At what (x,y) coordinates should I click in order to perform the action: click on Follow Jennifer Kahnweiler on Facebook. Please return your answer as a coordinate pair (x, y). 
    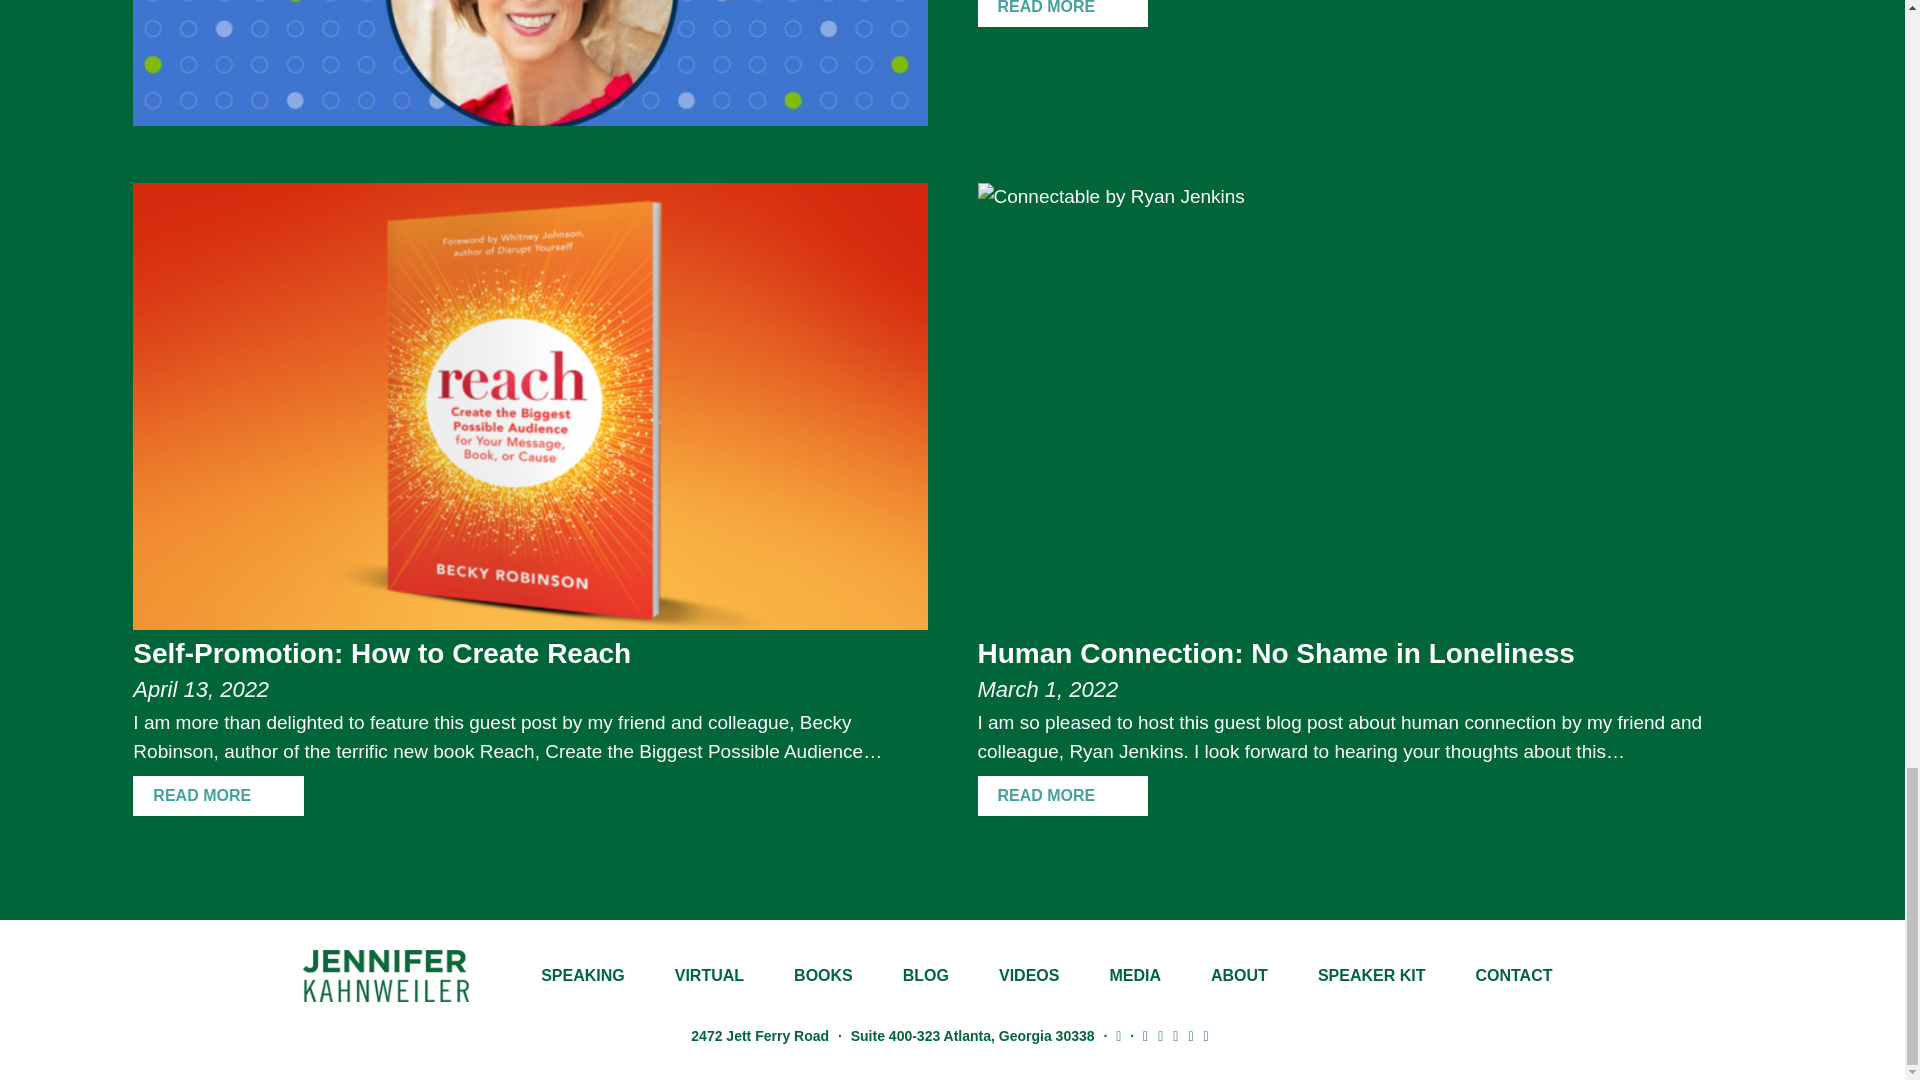
    Looking at the image, I should click on (1190, 1036).